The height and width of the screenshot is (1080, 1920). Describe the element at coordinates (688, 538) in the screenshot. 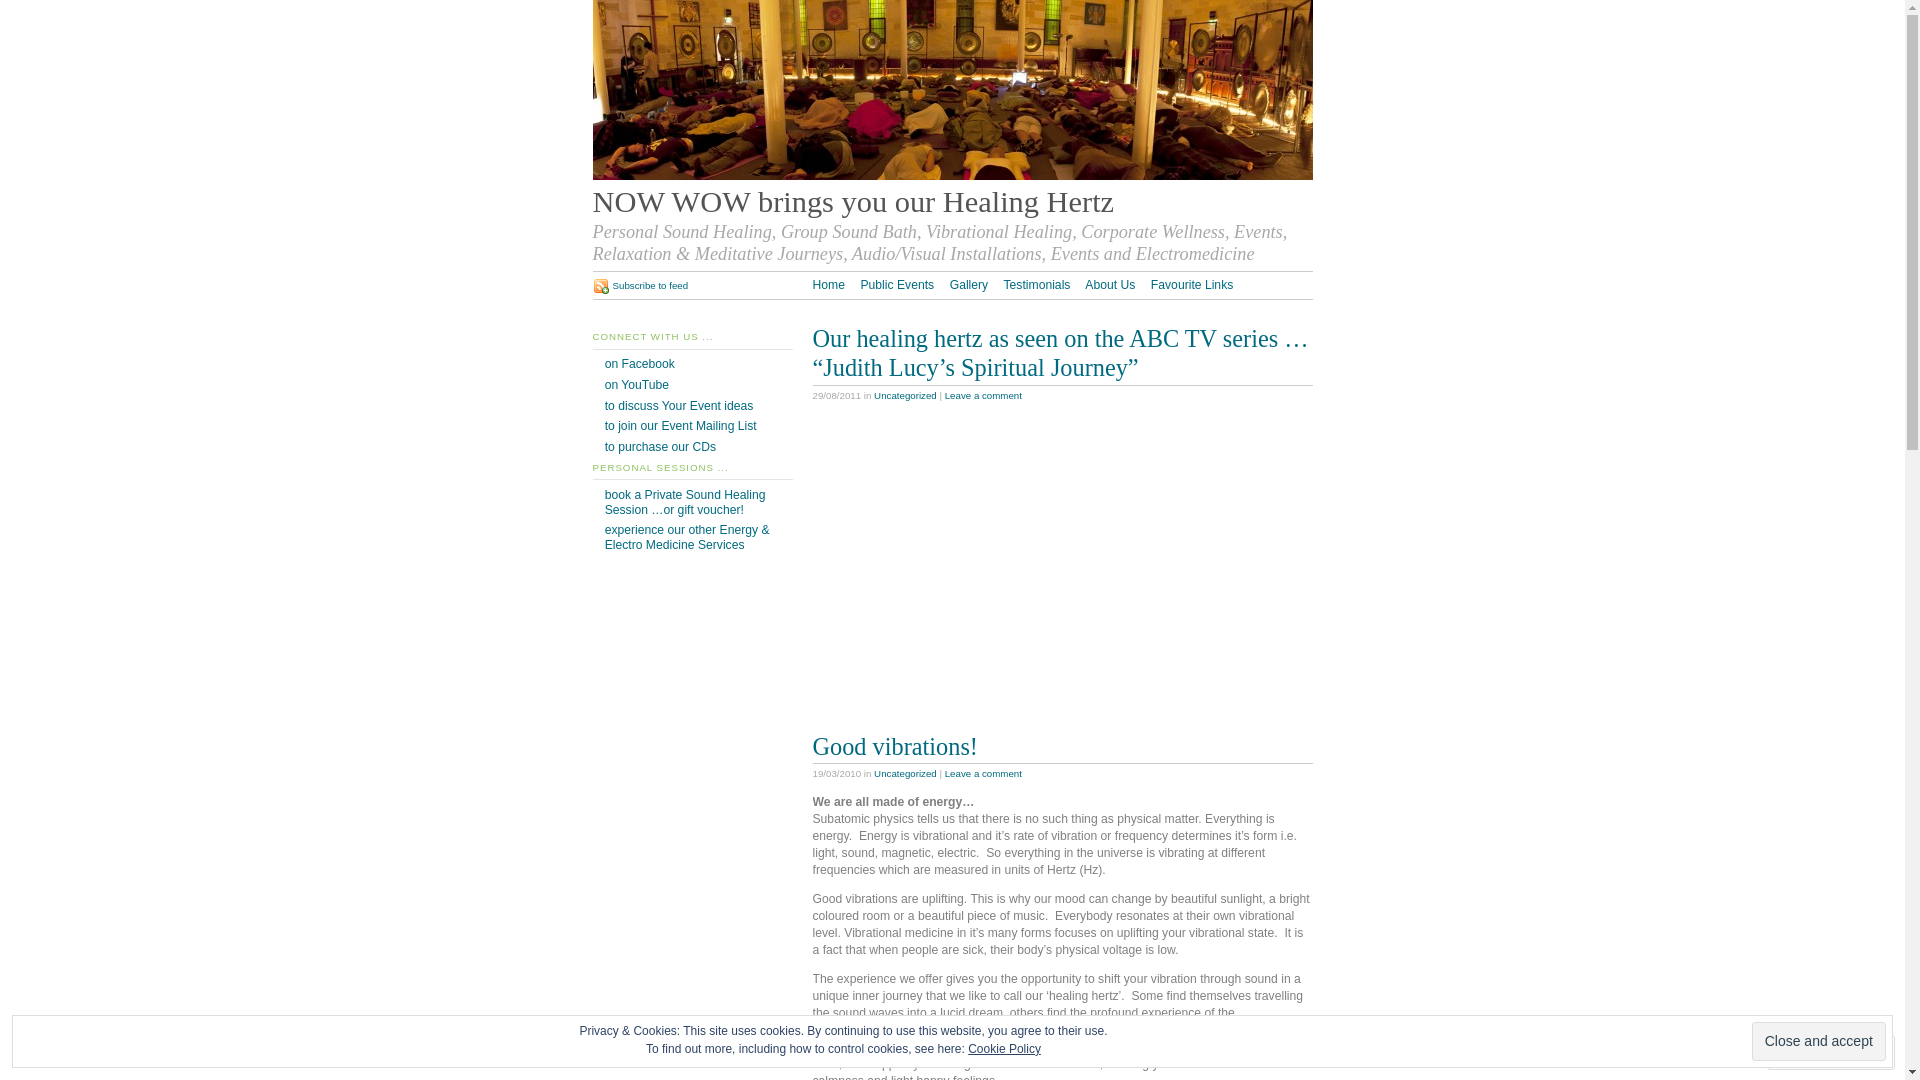

I see `experience our other Energy & Electro Medicine Services` at that location.